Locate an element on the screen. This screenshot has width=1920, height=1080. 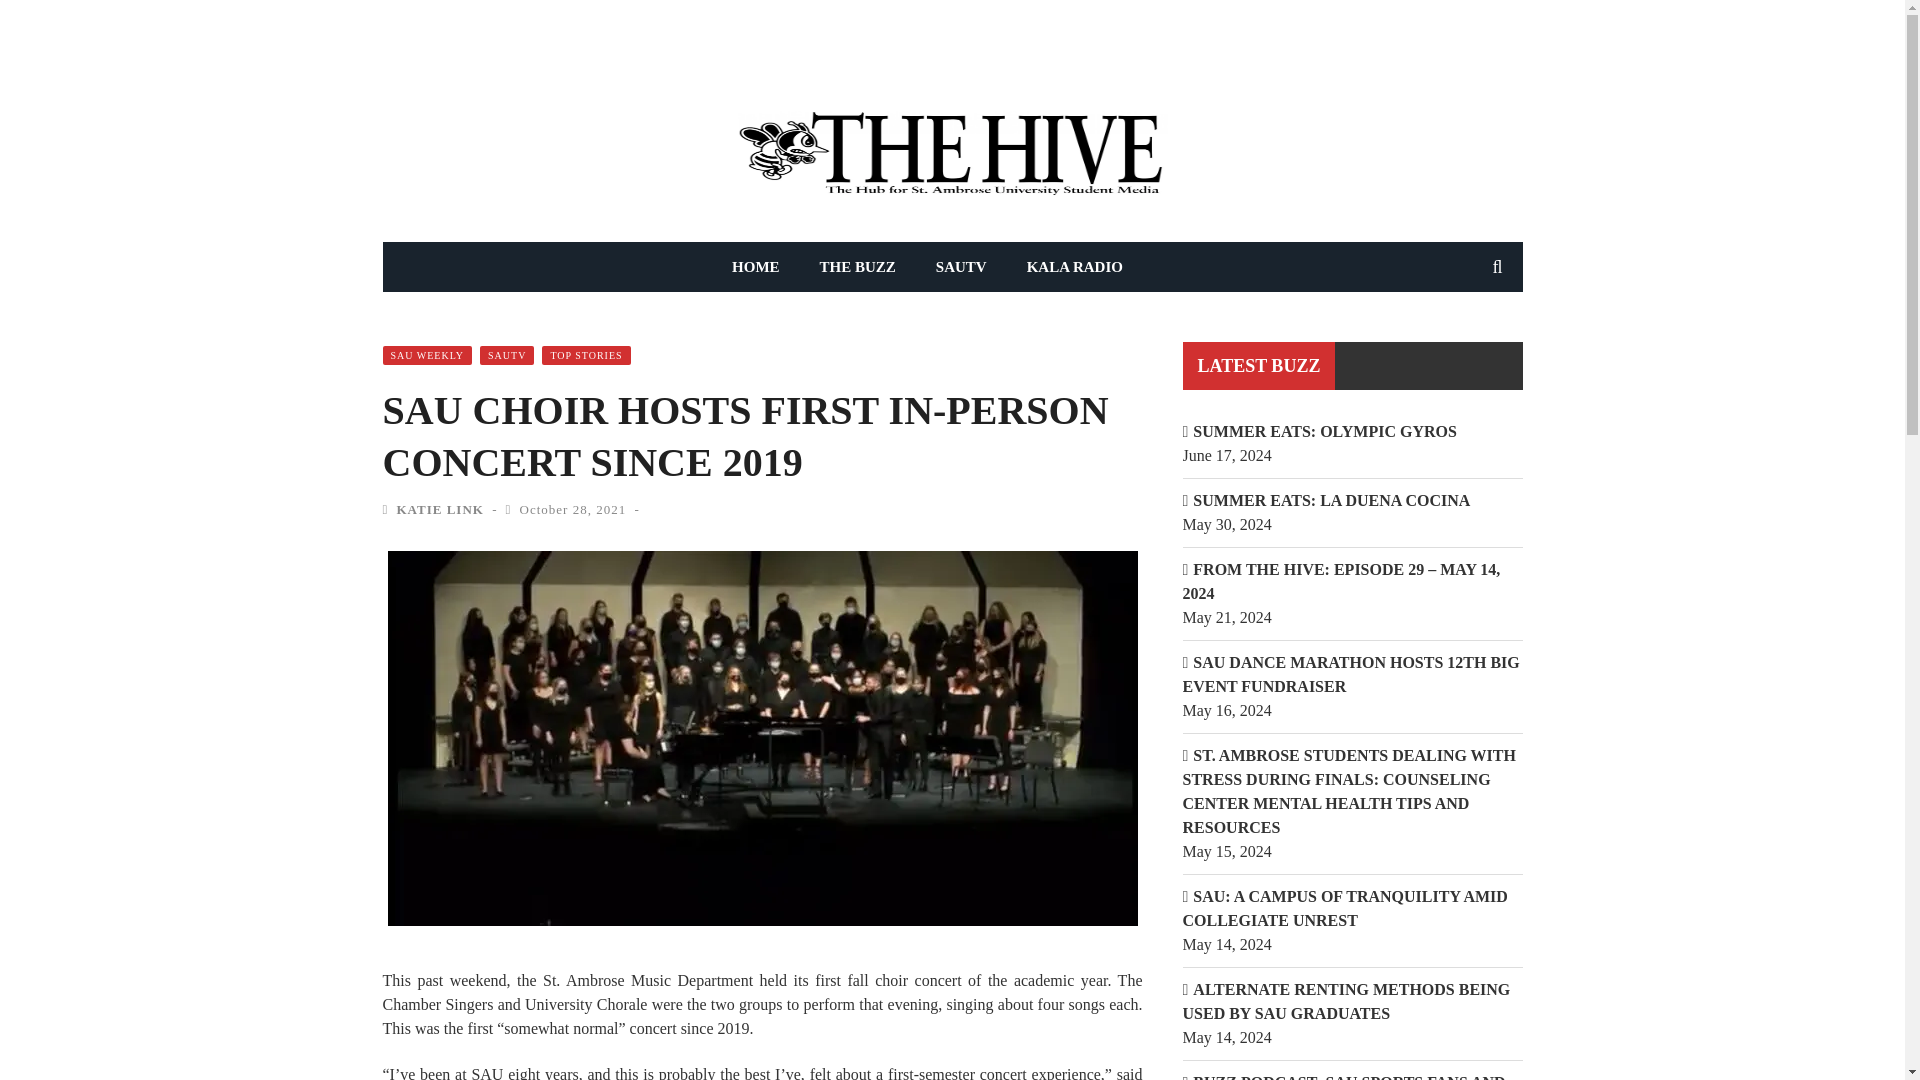
HOME is located at coordinates (756, 266).